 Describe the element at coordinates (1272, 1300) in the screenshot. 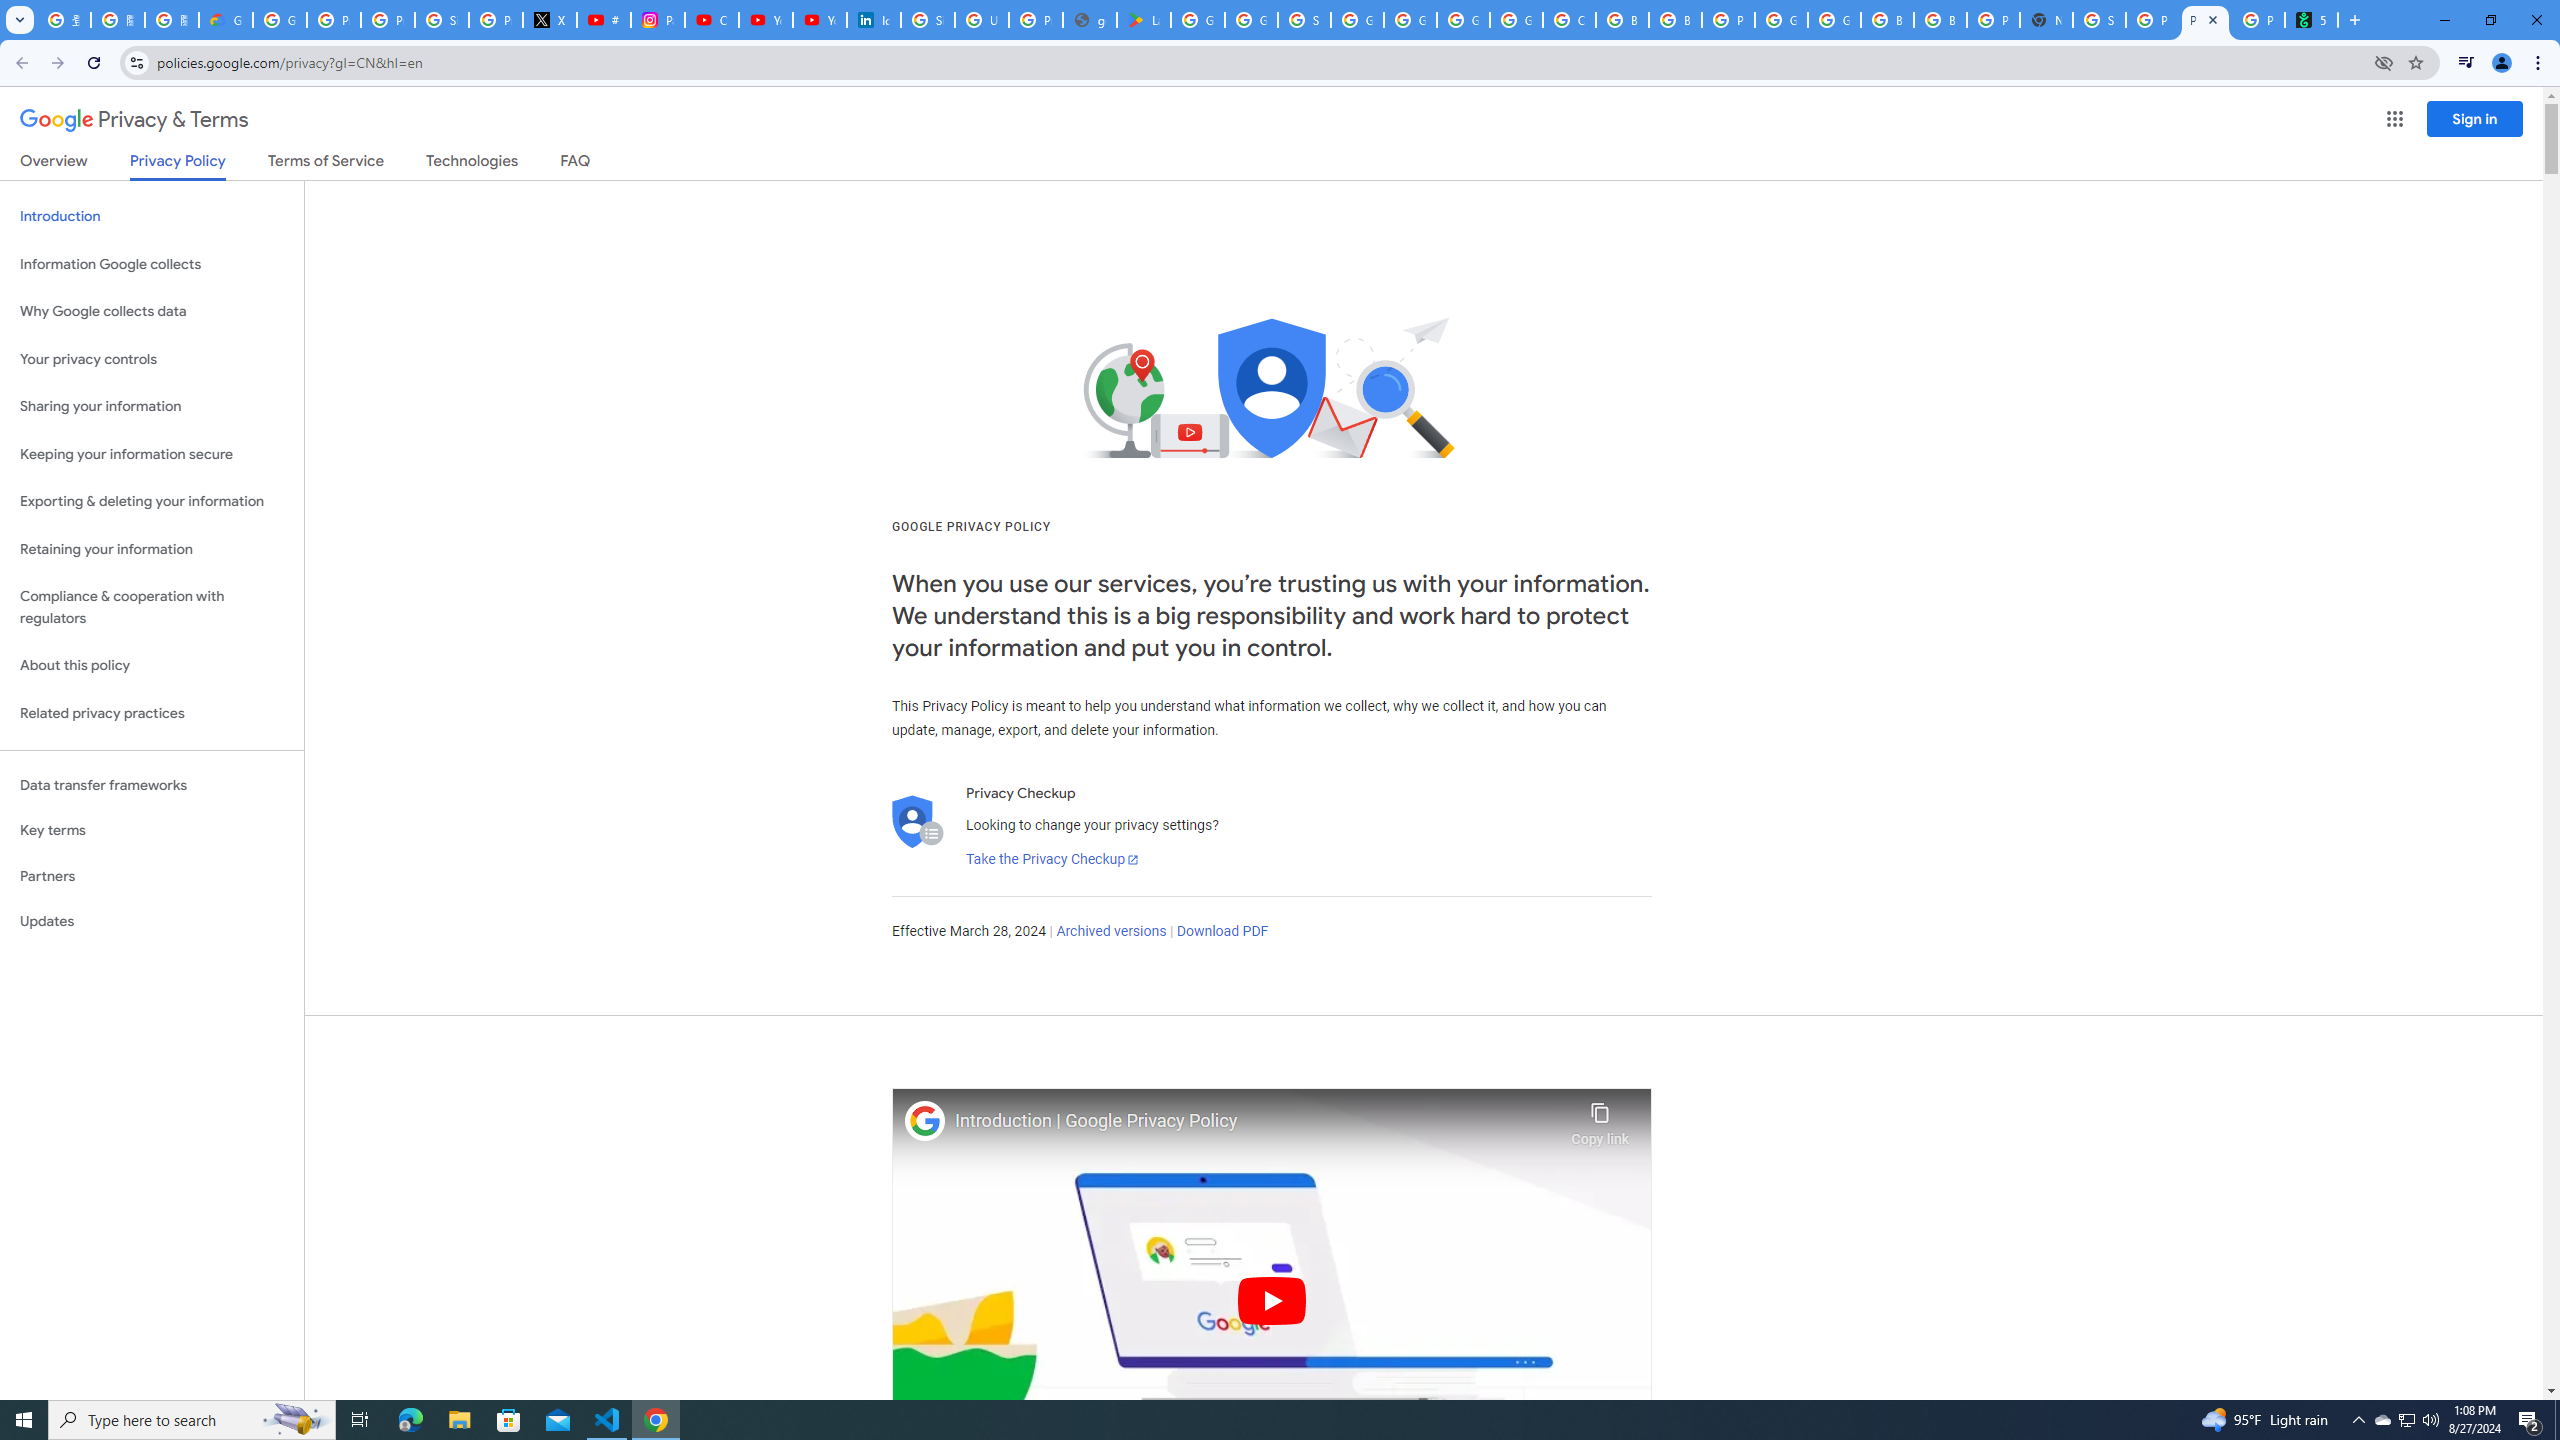

I see `Play` at that location.